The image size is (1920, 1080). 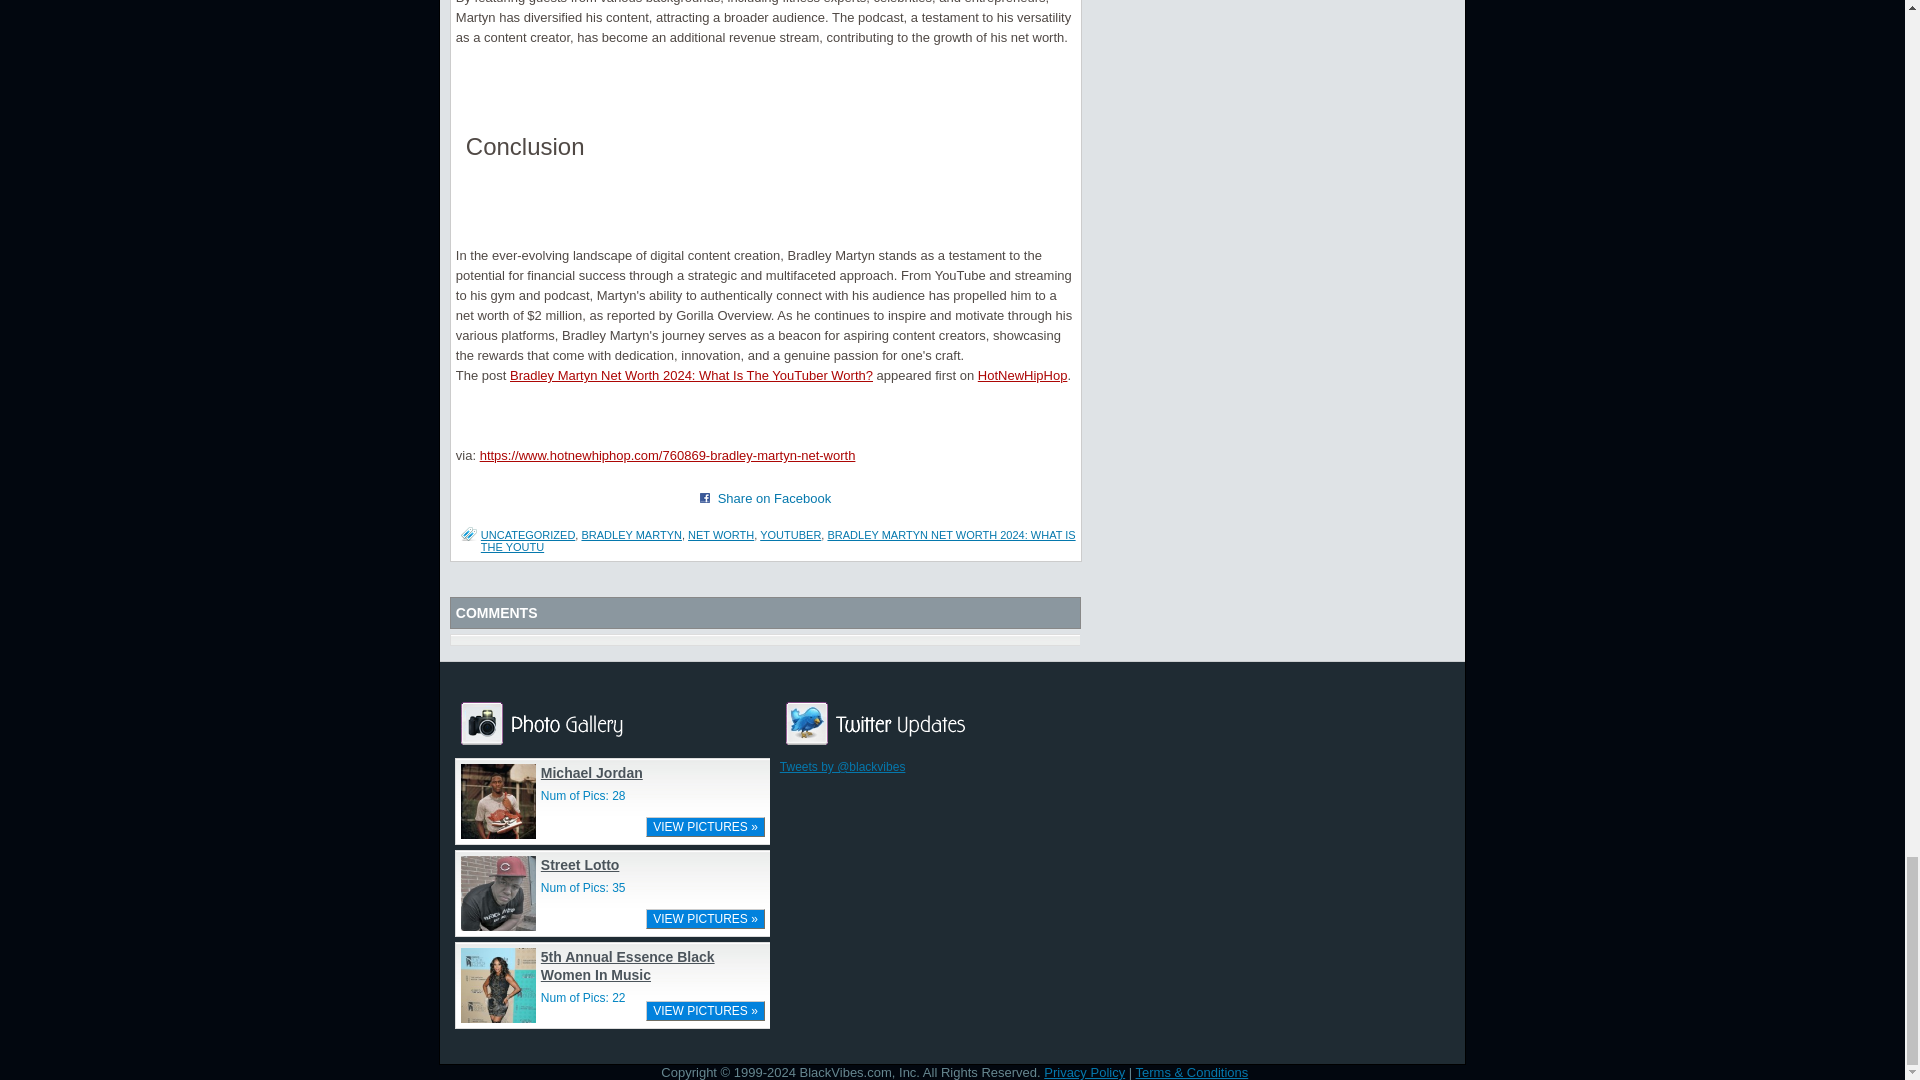 What do you see at coordinates (790, 535) in the screenshot?
I see `youtuber` at bounding box center [790, 535].